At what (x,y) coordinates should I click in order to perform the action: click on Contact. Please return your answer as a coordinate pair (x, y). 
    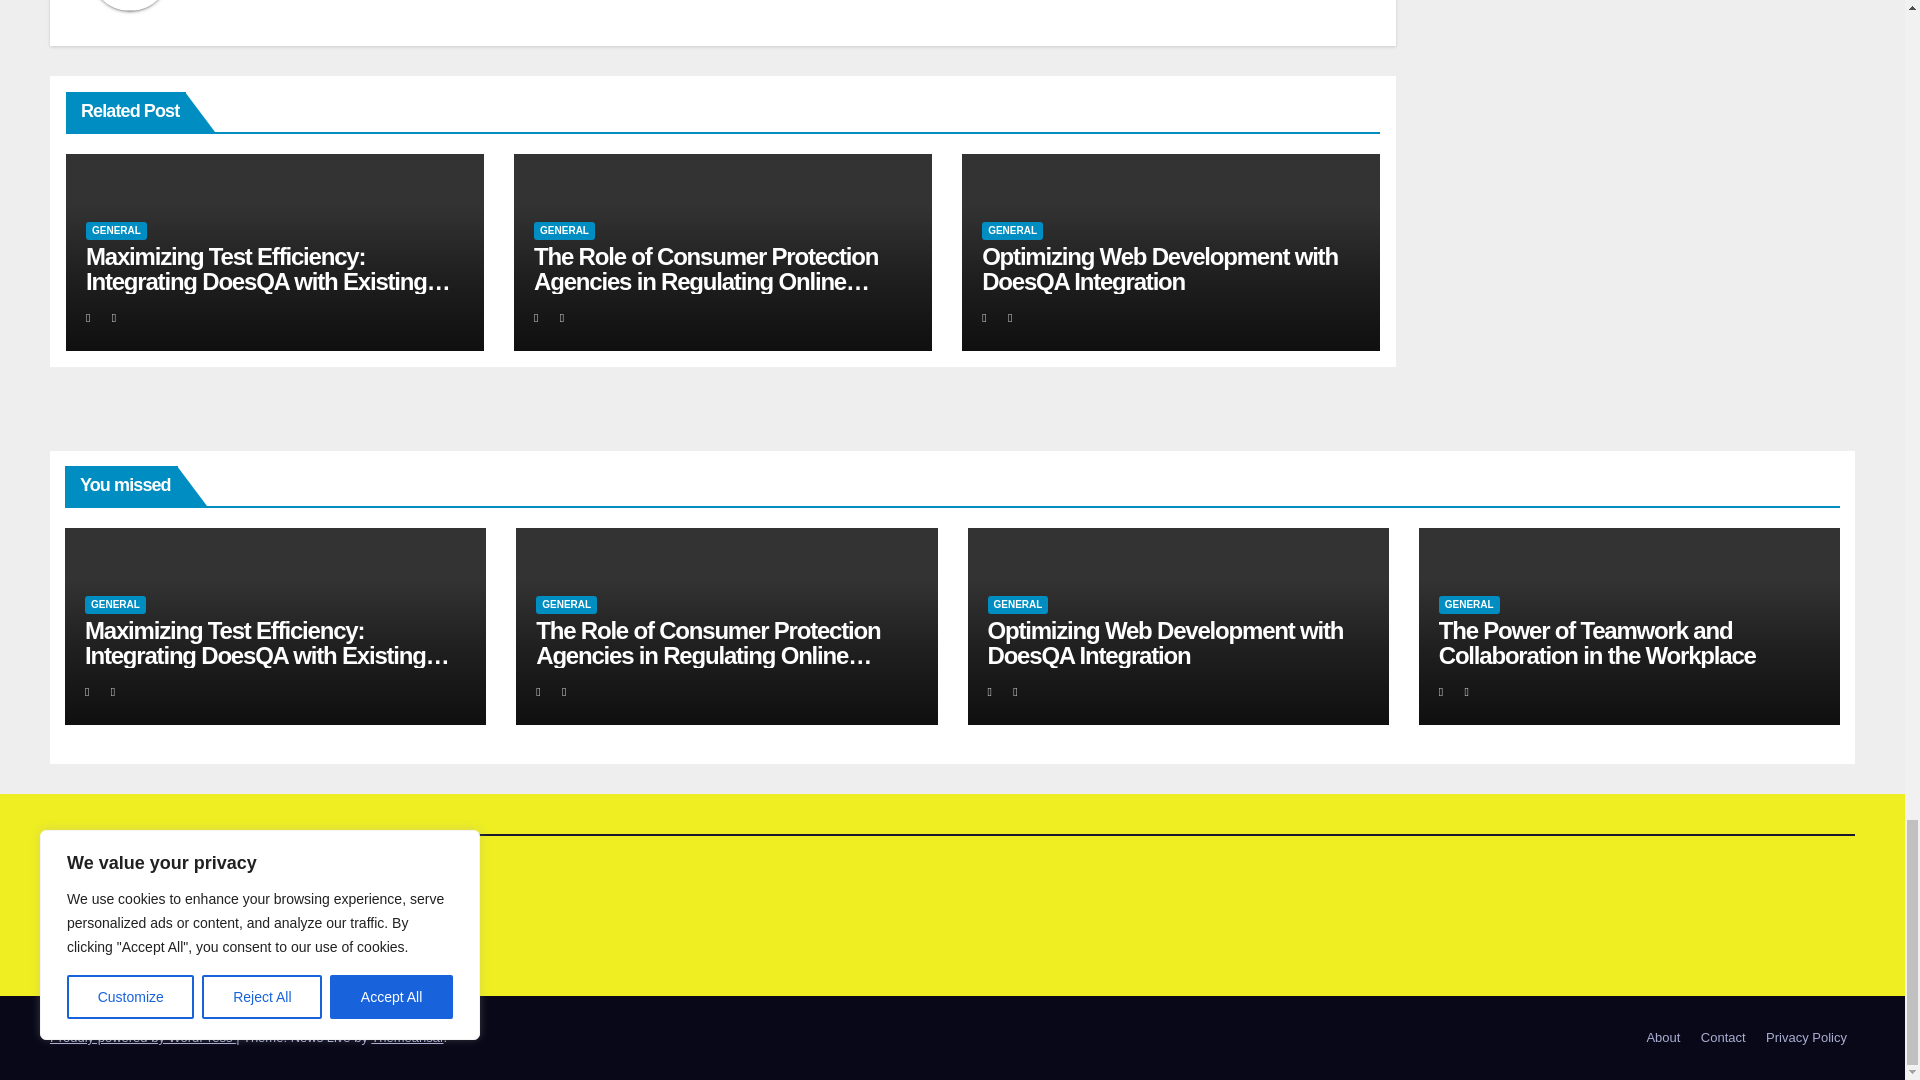
    Looking at the image, I should click on (1724, 1038).